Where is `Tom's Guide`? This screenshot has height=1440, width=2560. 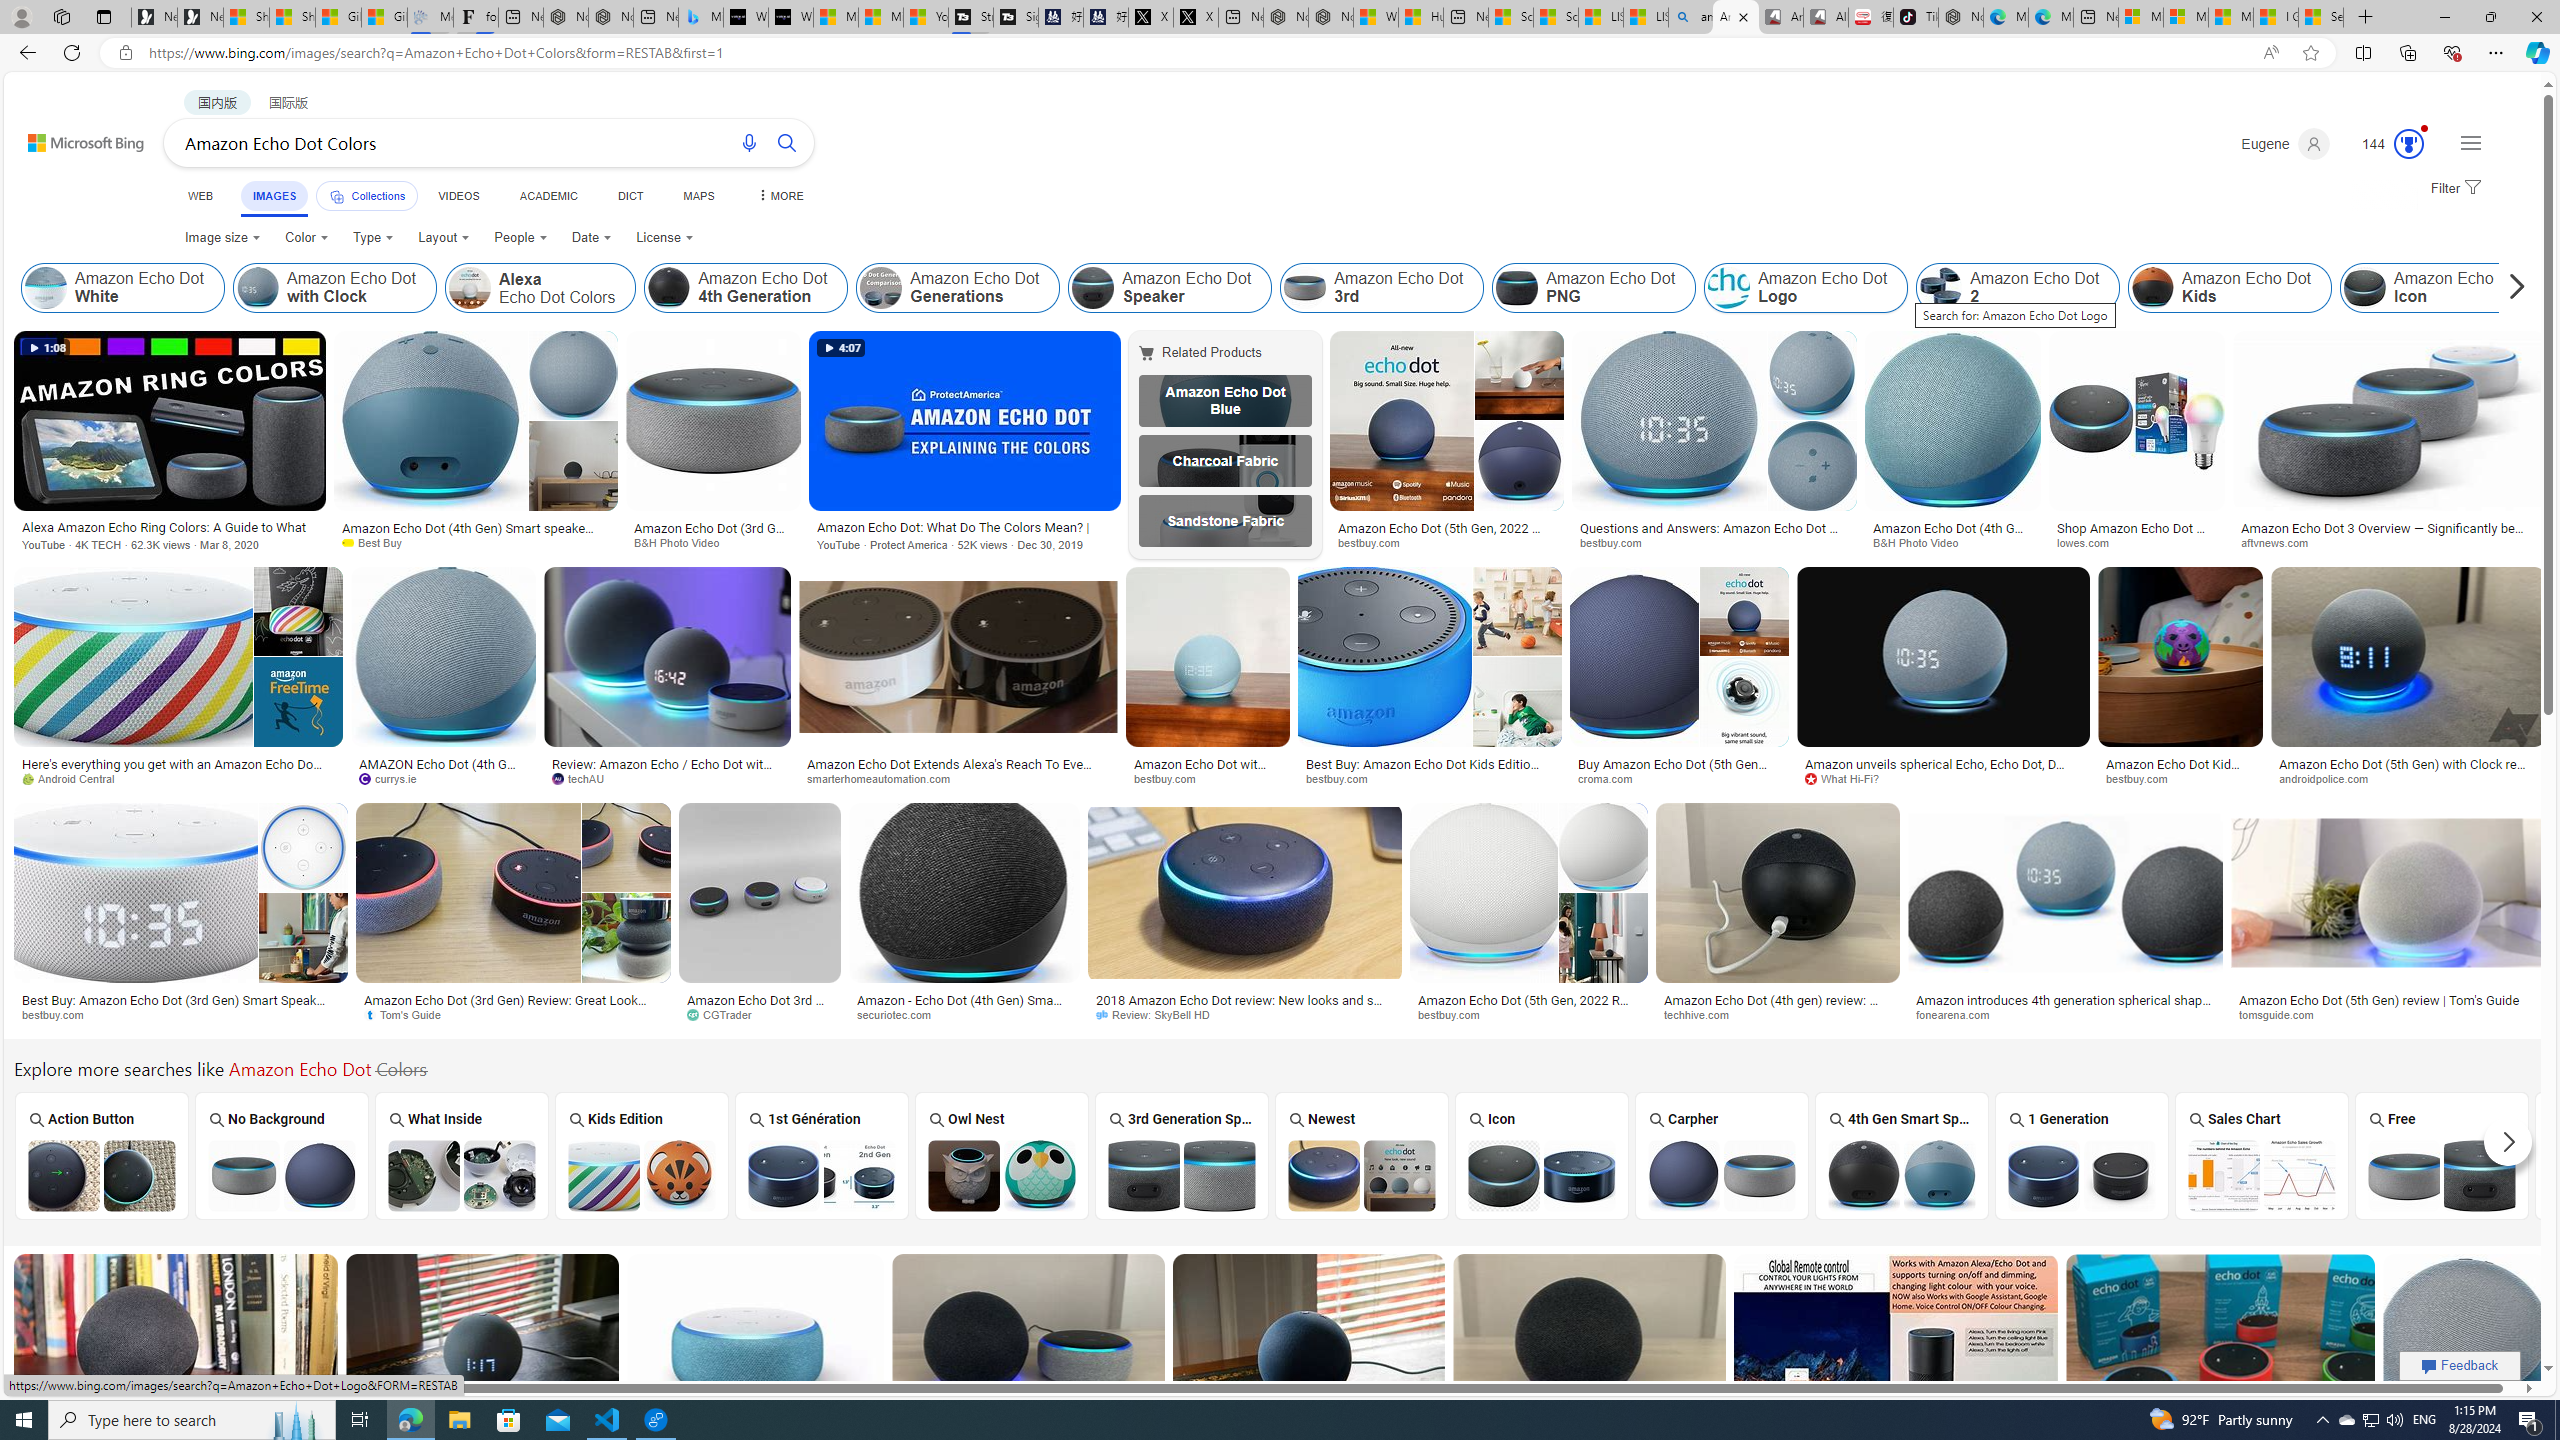 Tom's Guide is located at coordinates (409, 1014).